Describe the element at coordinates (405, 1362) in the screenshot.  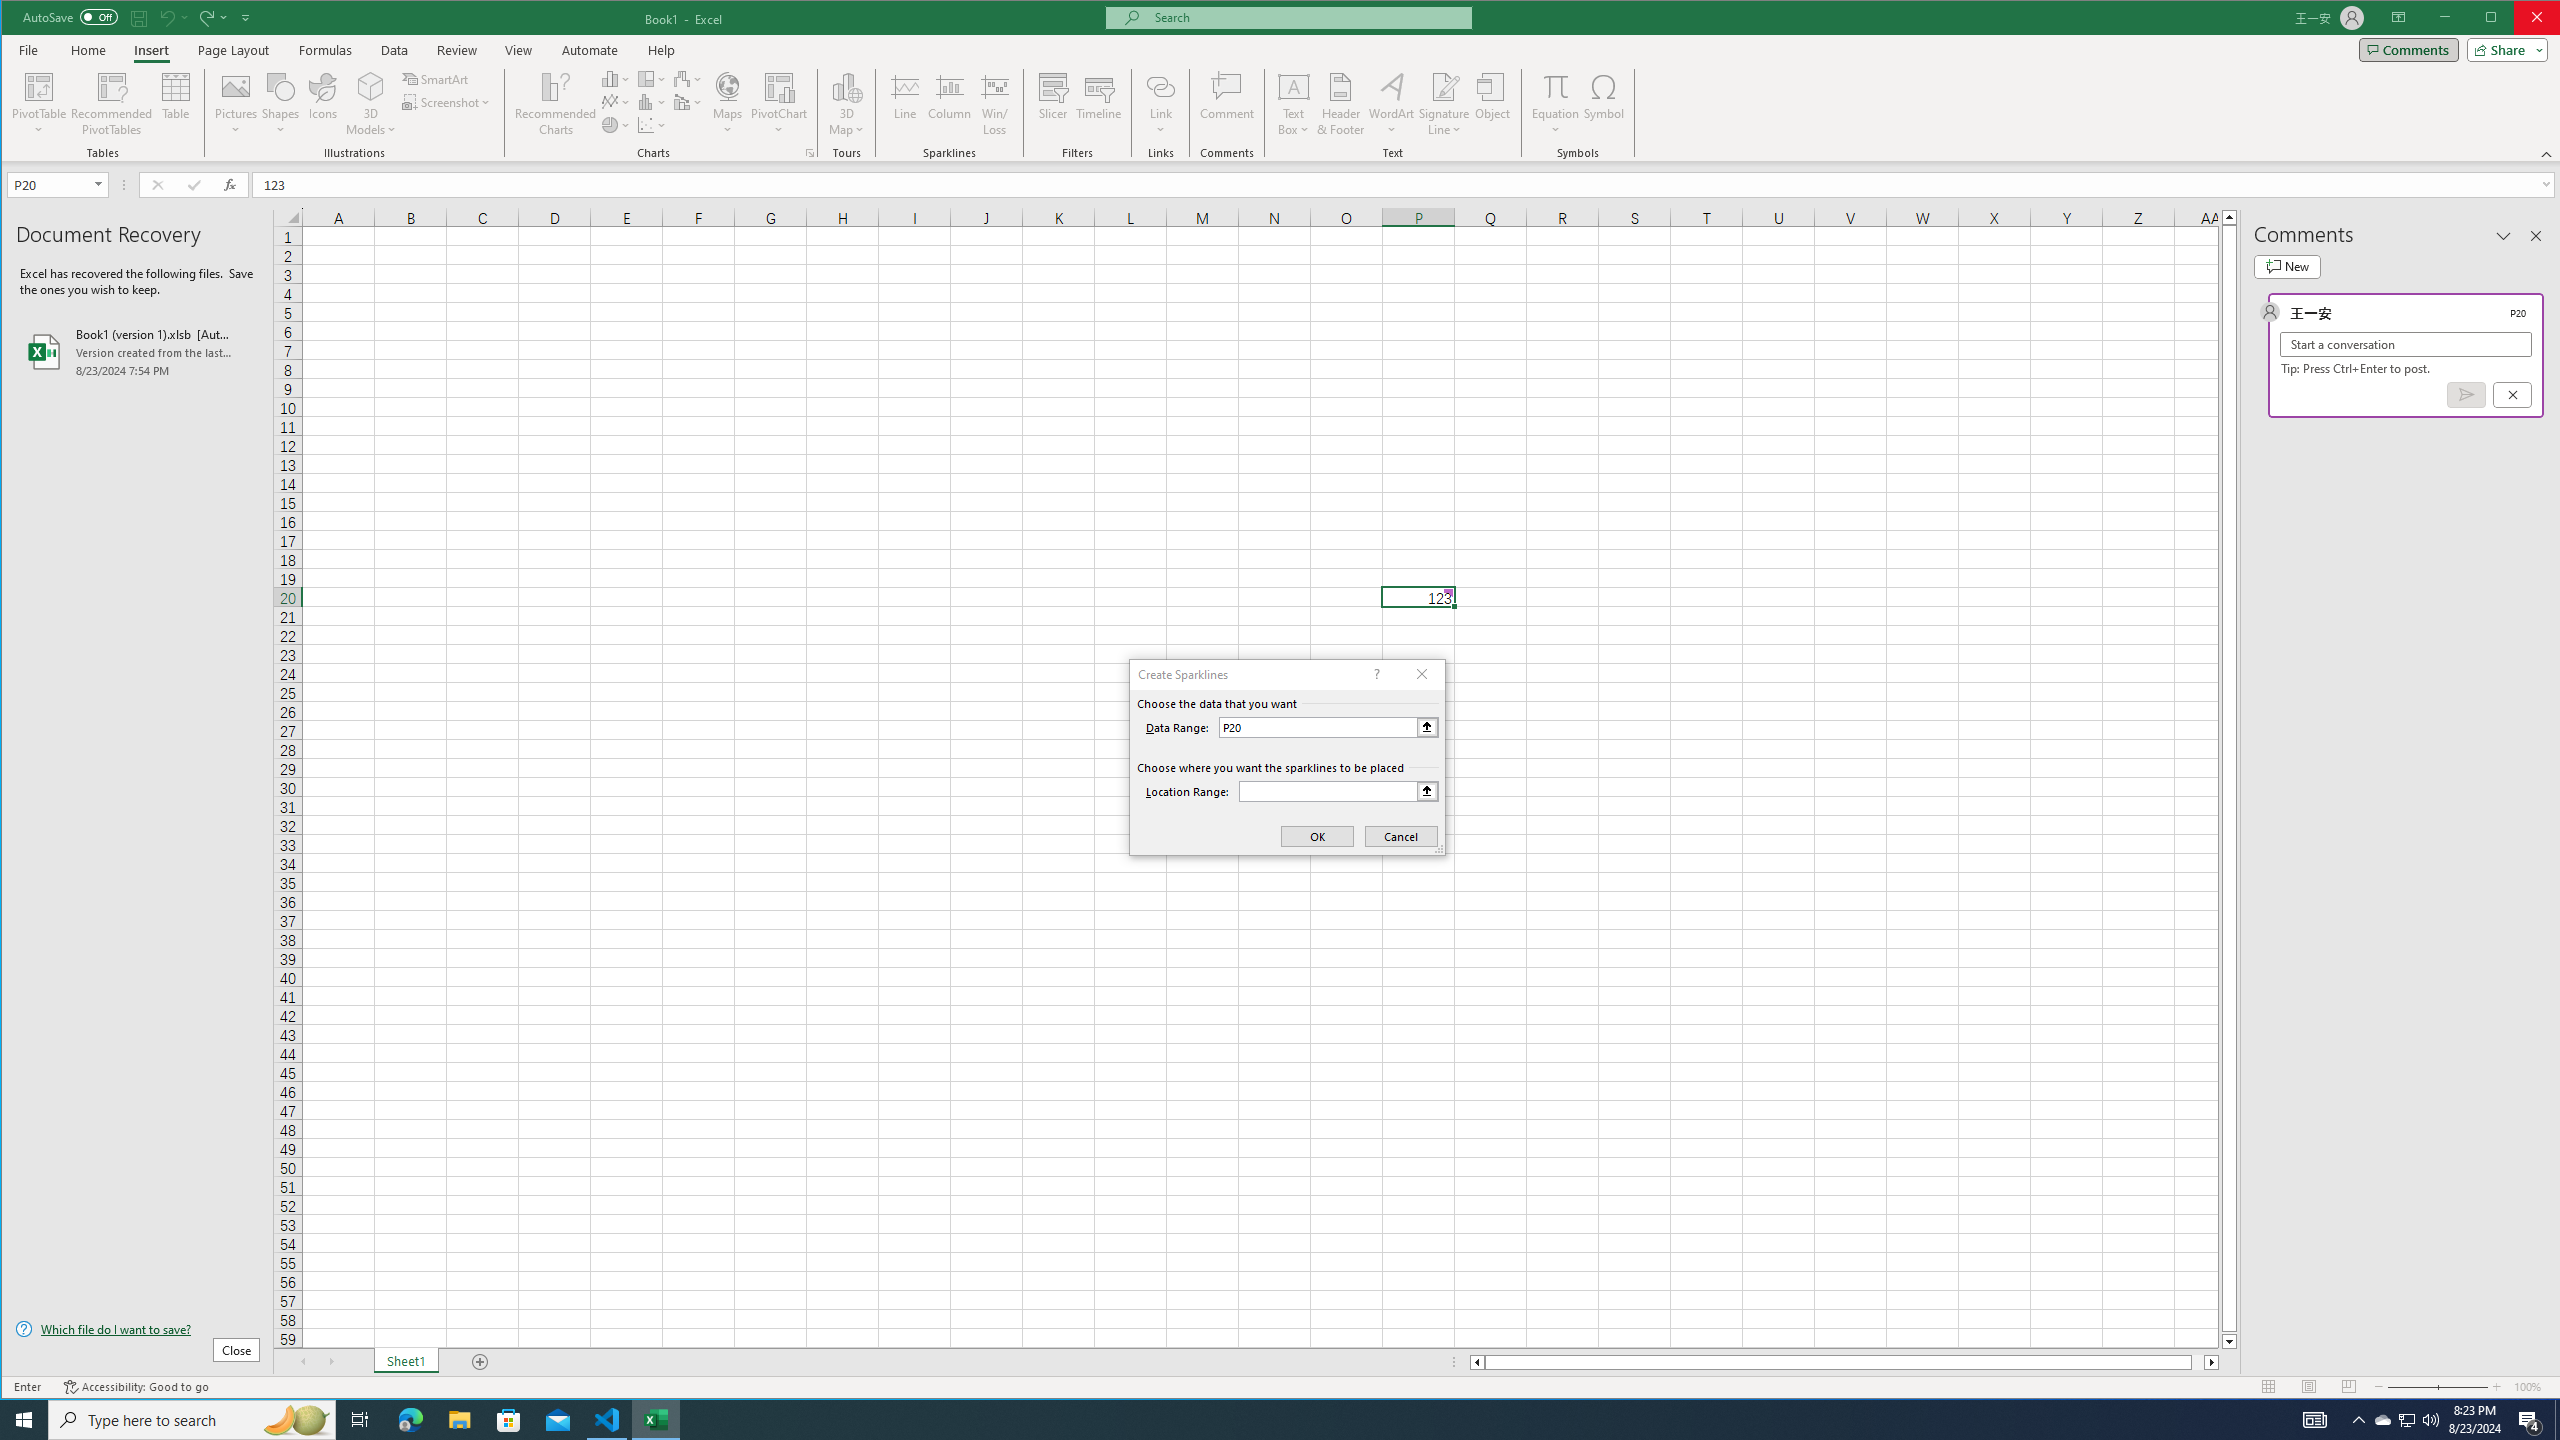
I see `Sheet1` at that location.